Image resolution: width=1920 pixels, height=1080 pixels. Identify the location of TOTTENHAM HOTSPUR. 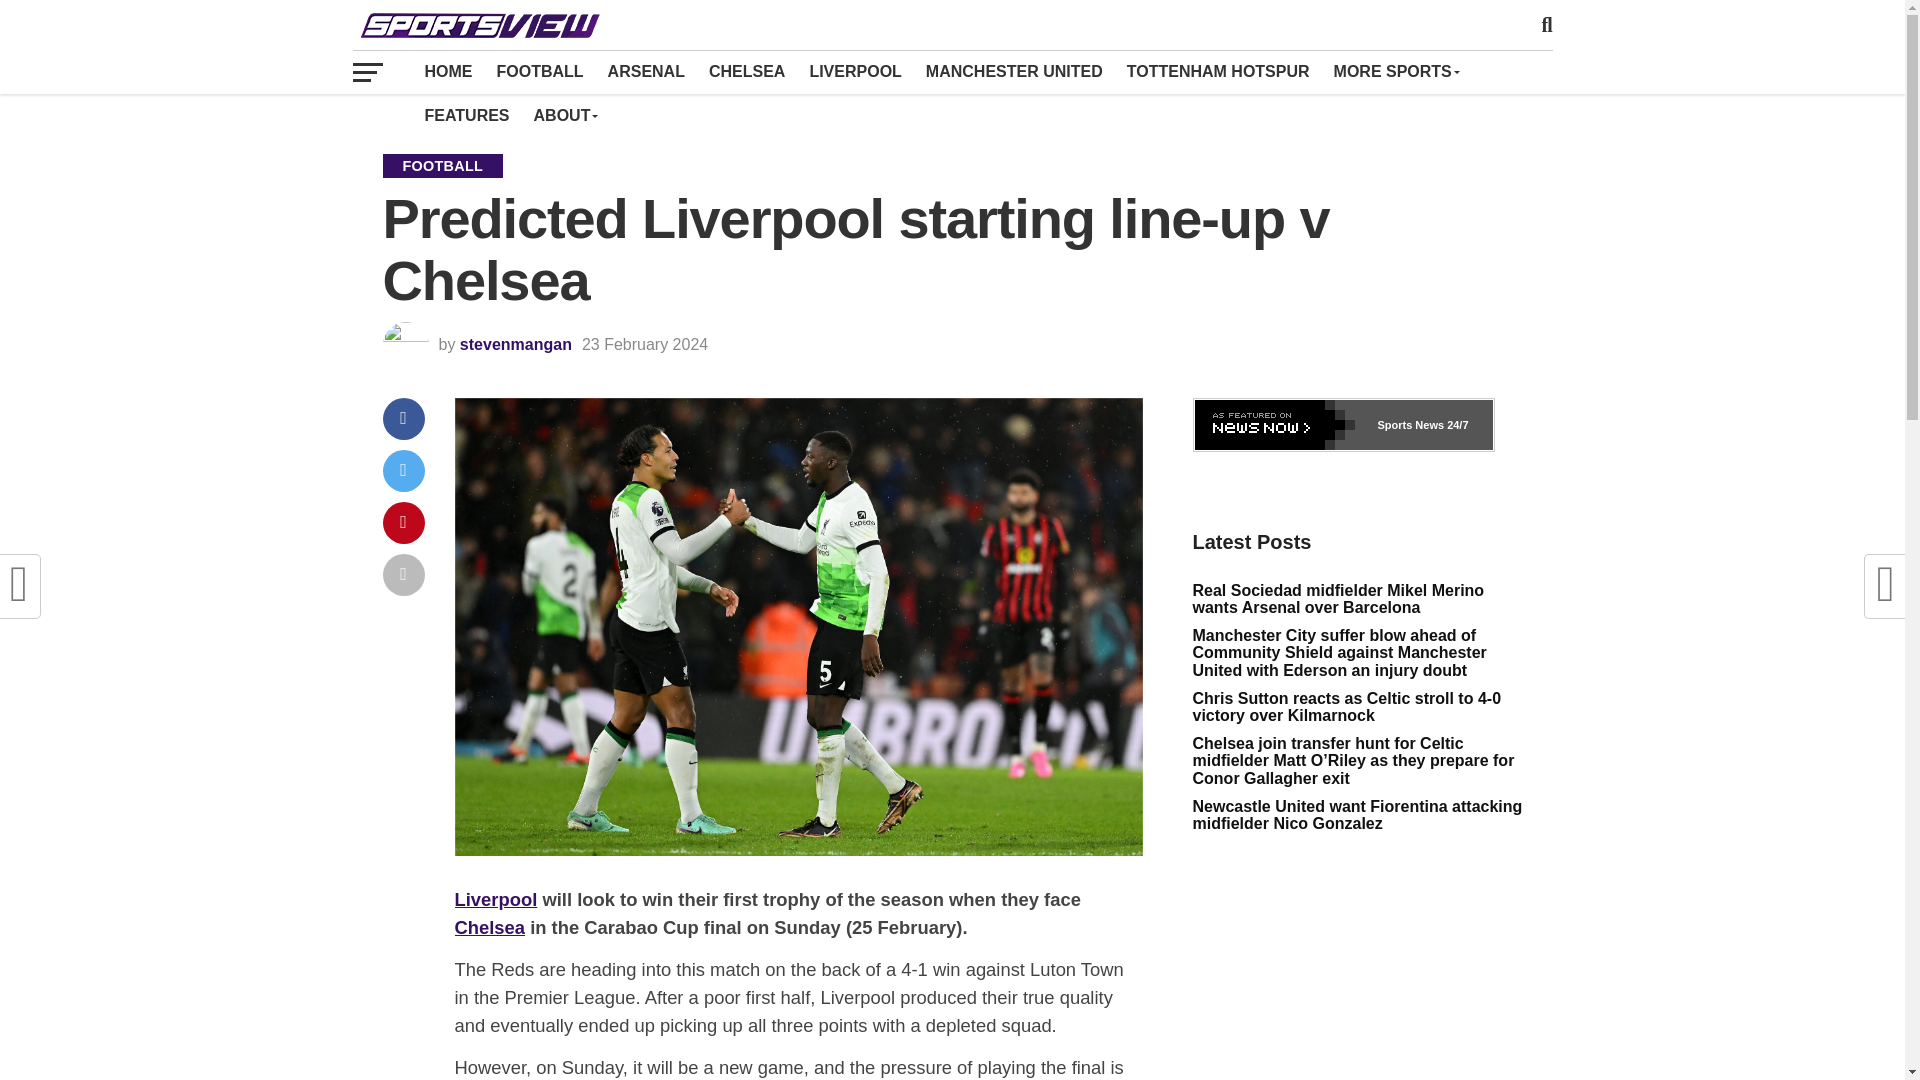
(1218, 71).